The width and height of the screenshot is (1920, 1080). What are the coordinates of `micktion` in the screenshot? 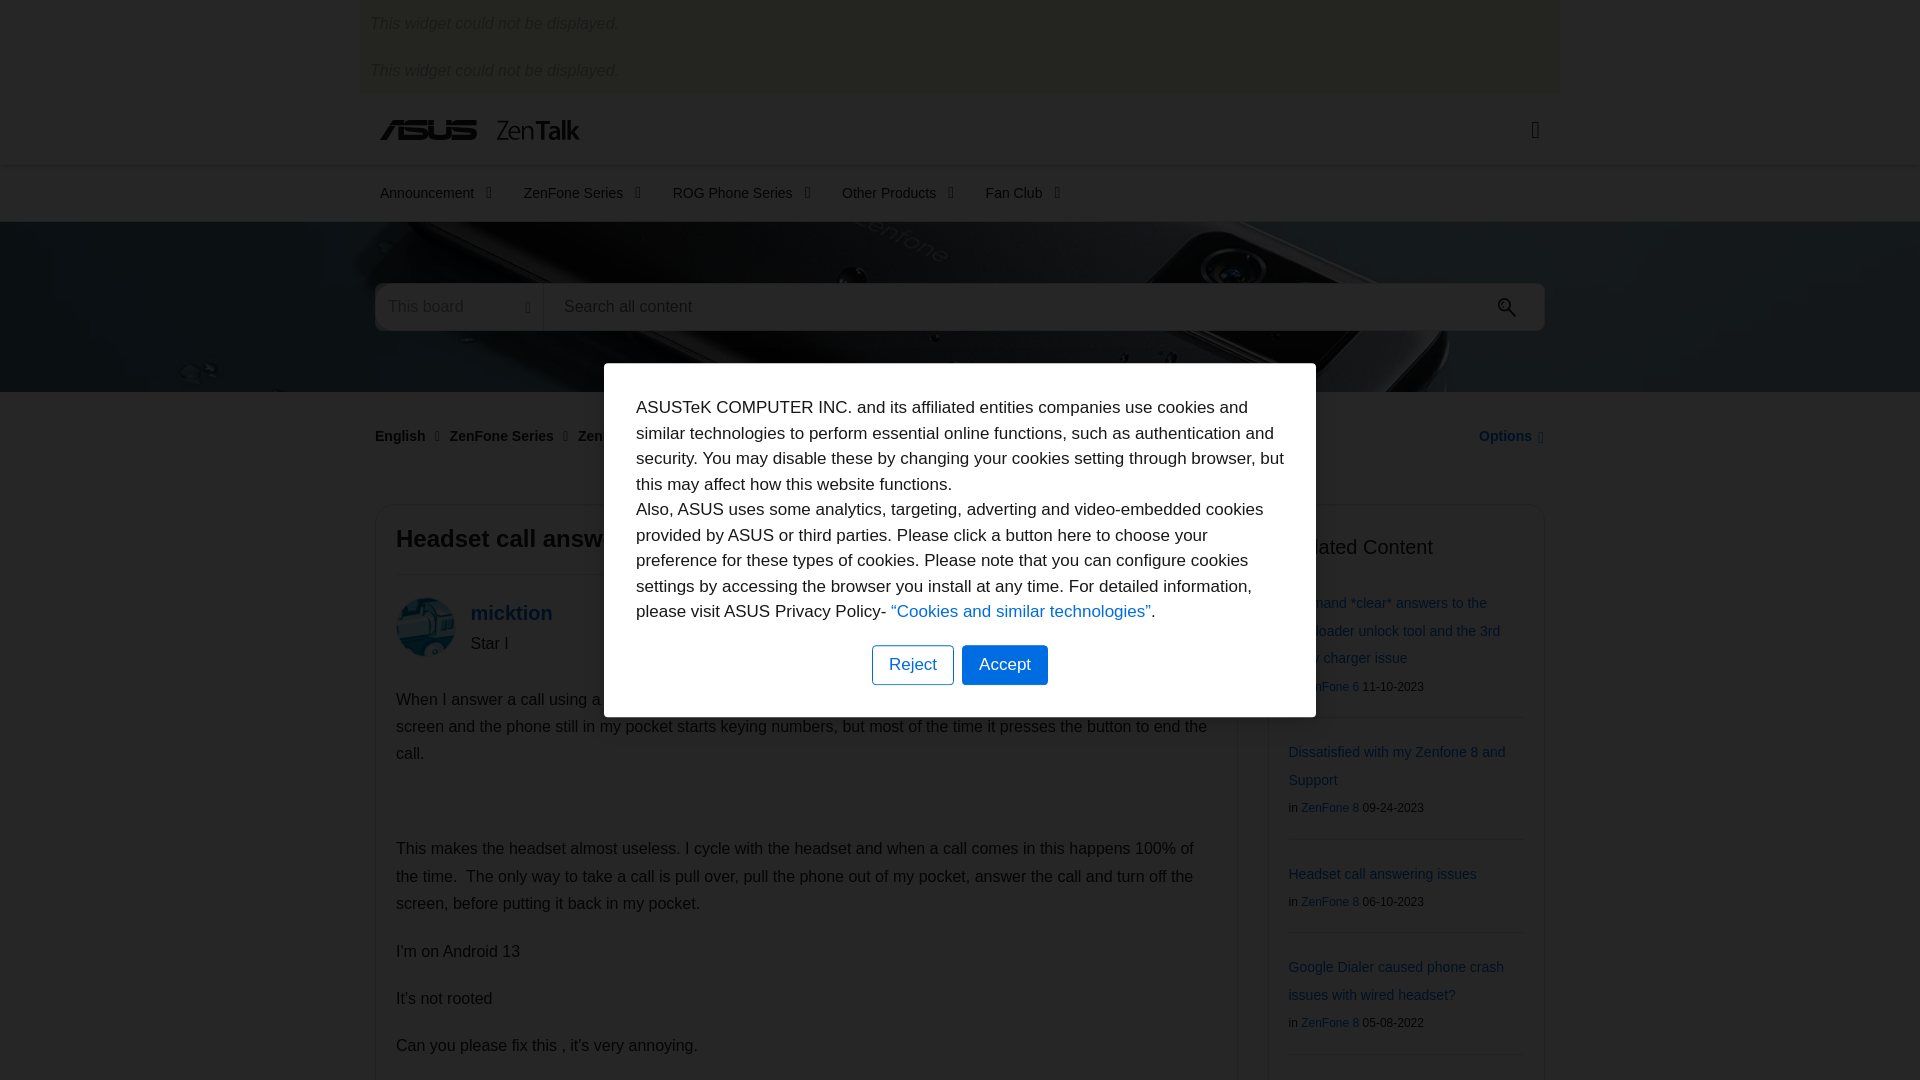 It's located at (426, 626).